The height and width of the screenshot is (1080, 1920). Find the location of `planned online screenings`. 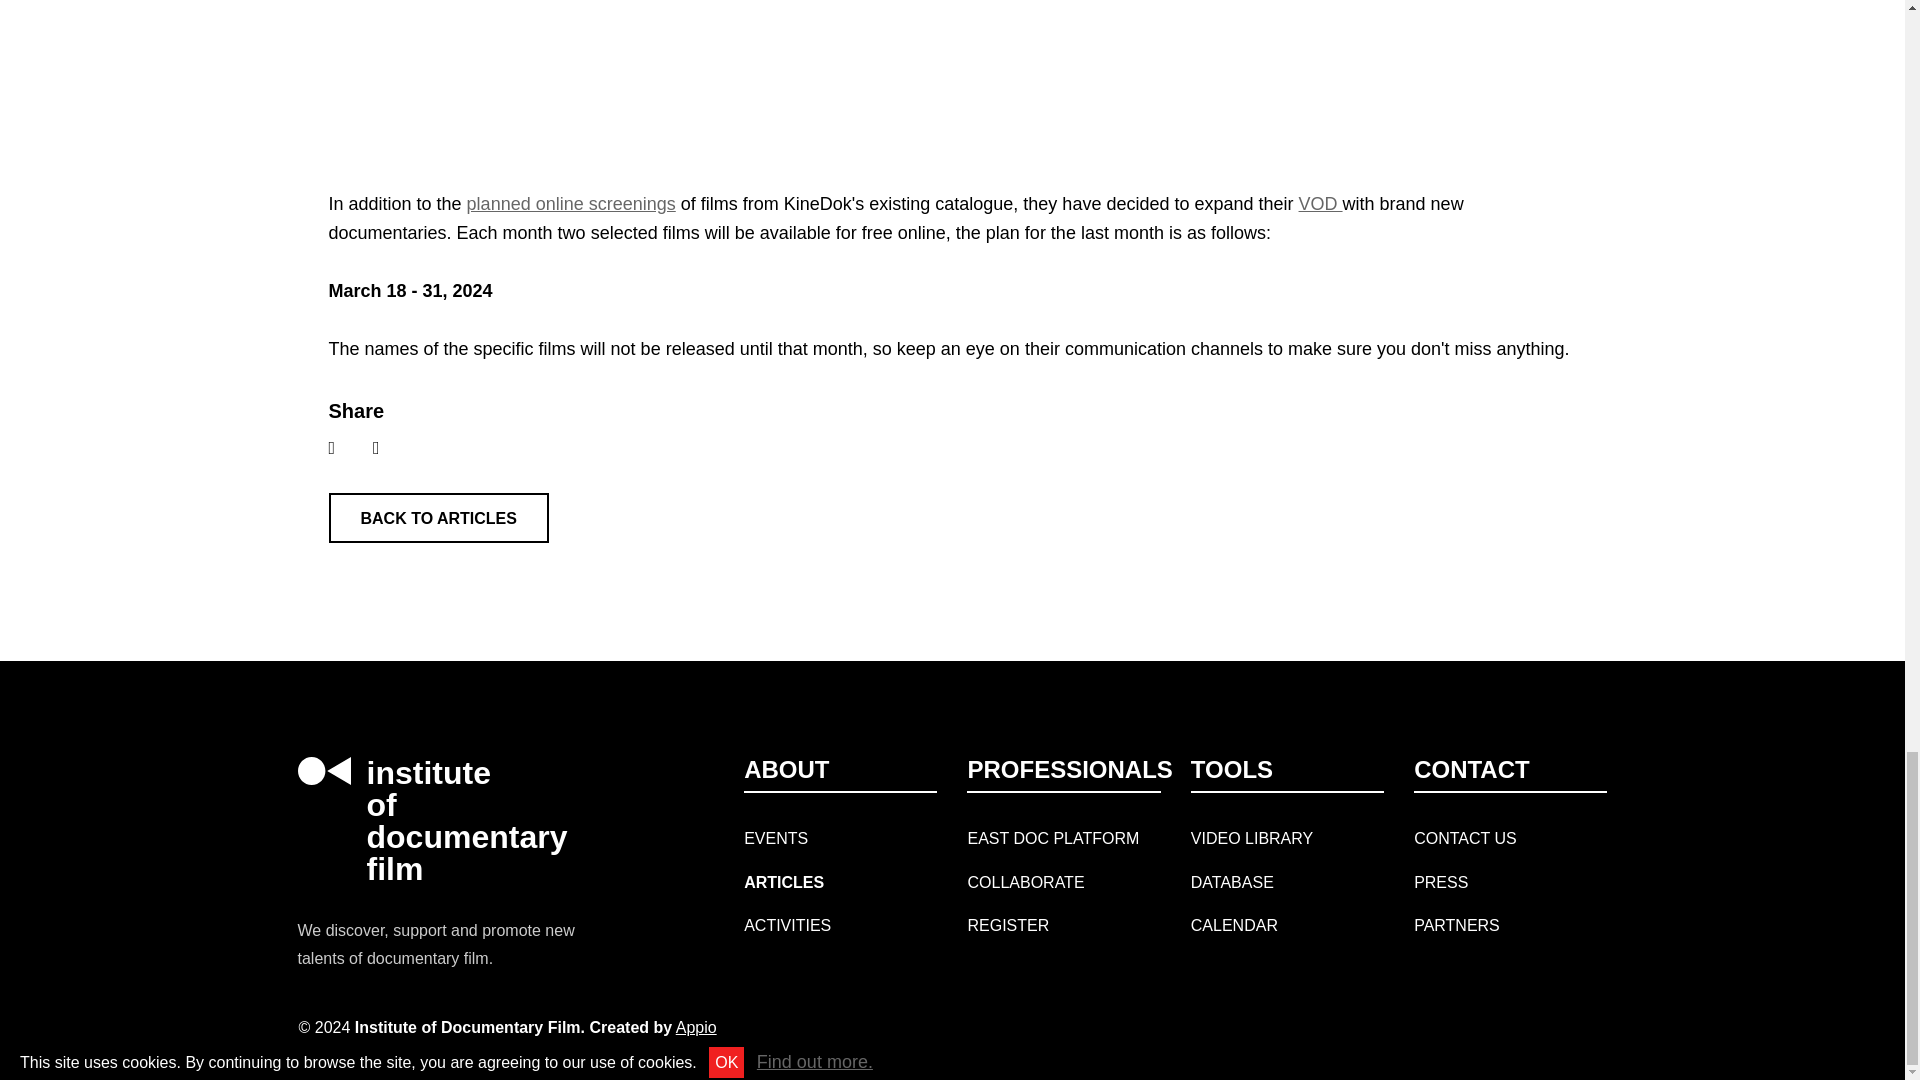

planned online screenings is located at coordinates (570, 204).